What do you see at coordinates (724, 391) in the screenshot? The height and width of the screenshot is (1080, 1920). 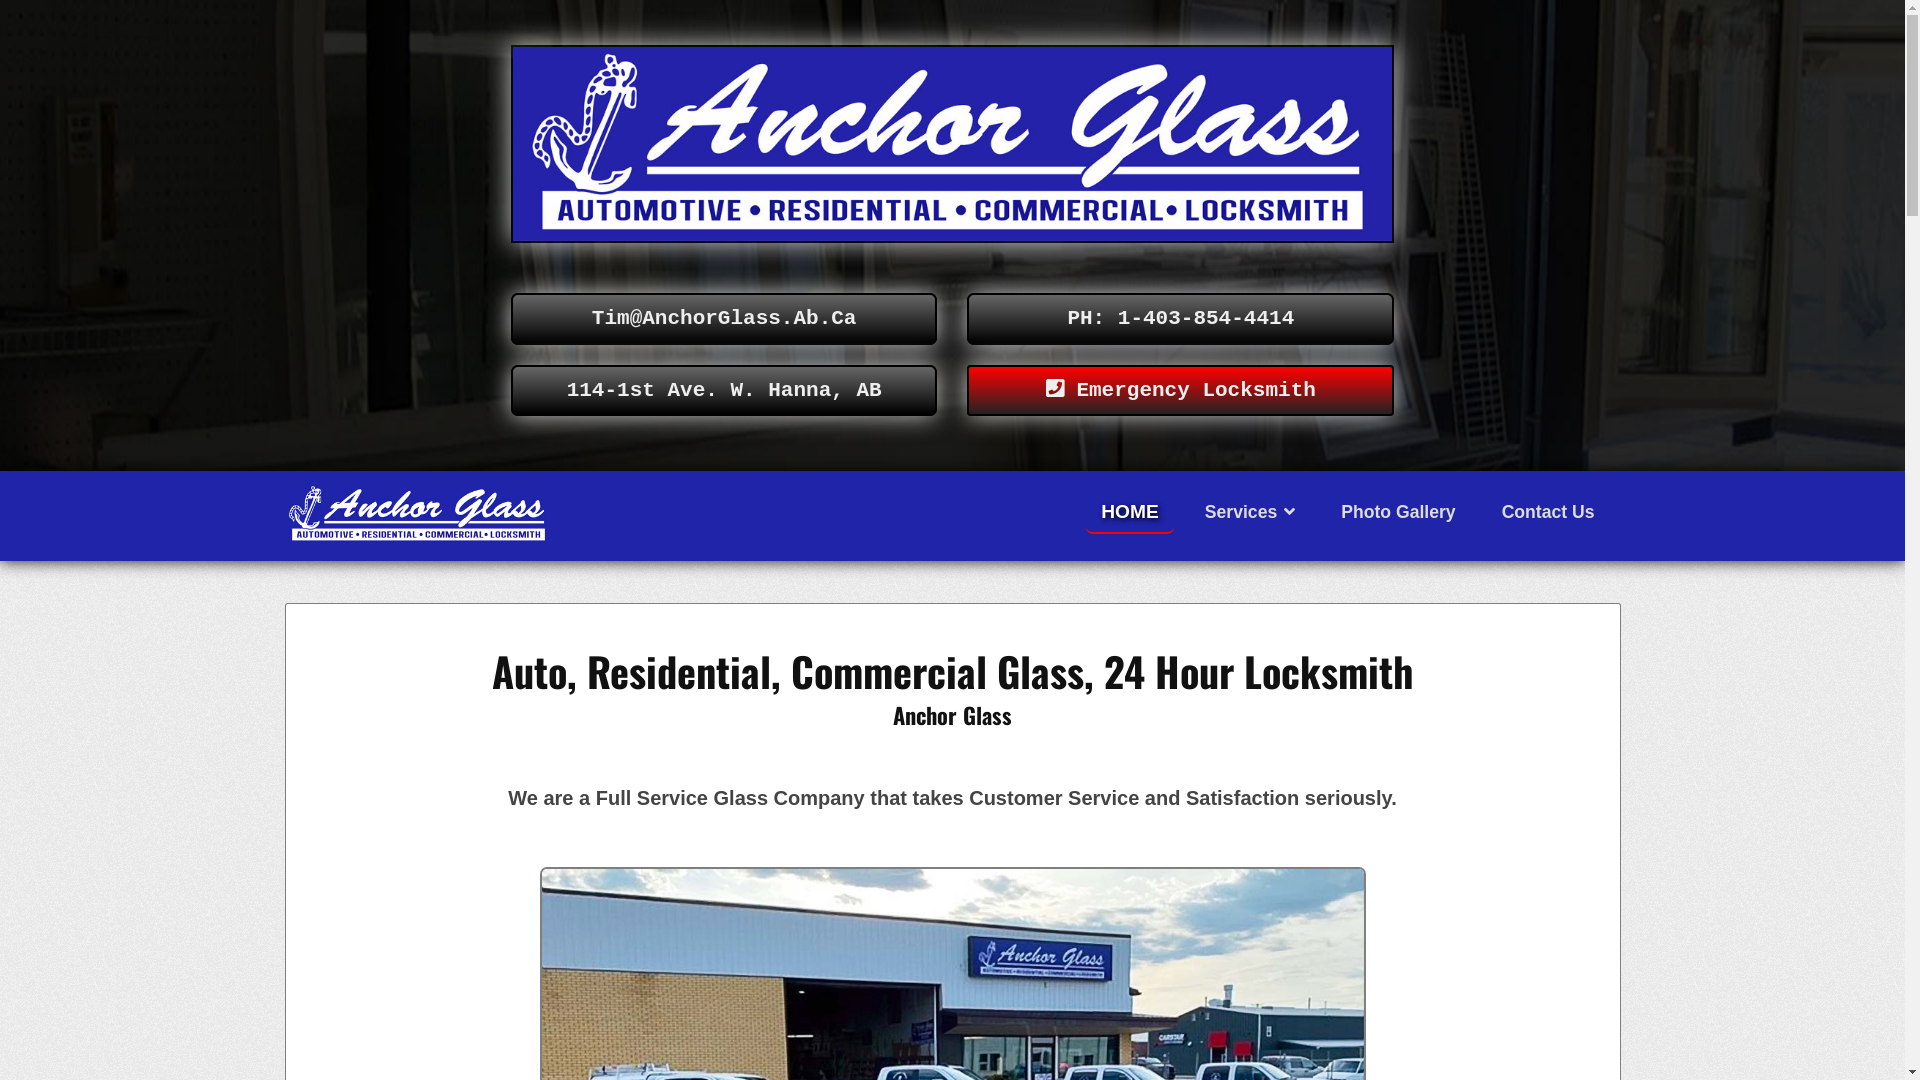 I see `114-1st Ave. W. Hanna, AB` at bounding box center [724, 391].